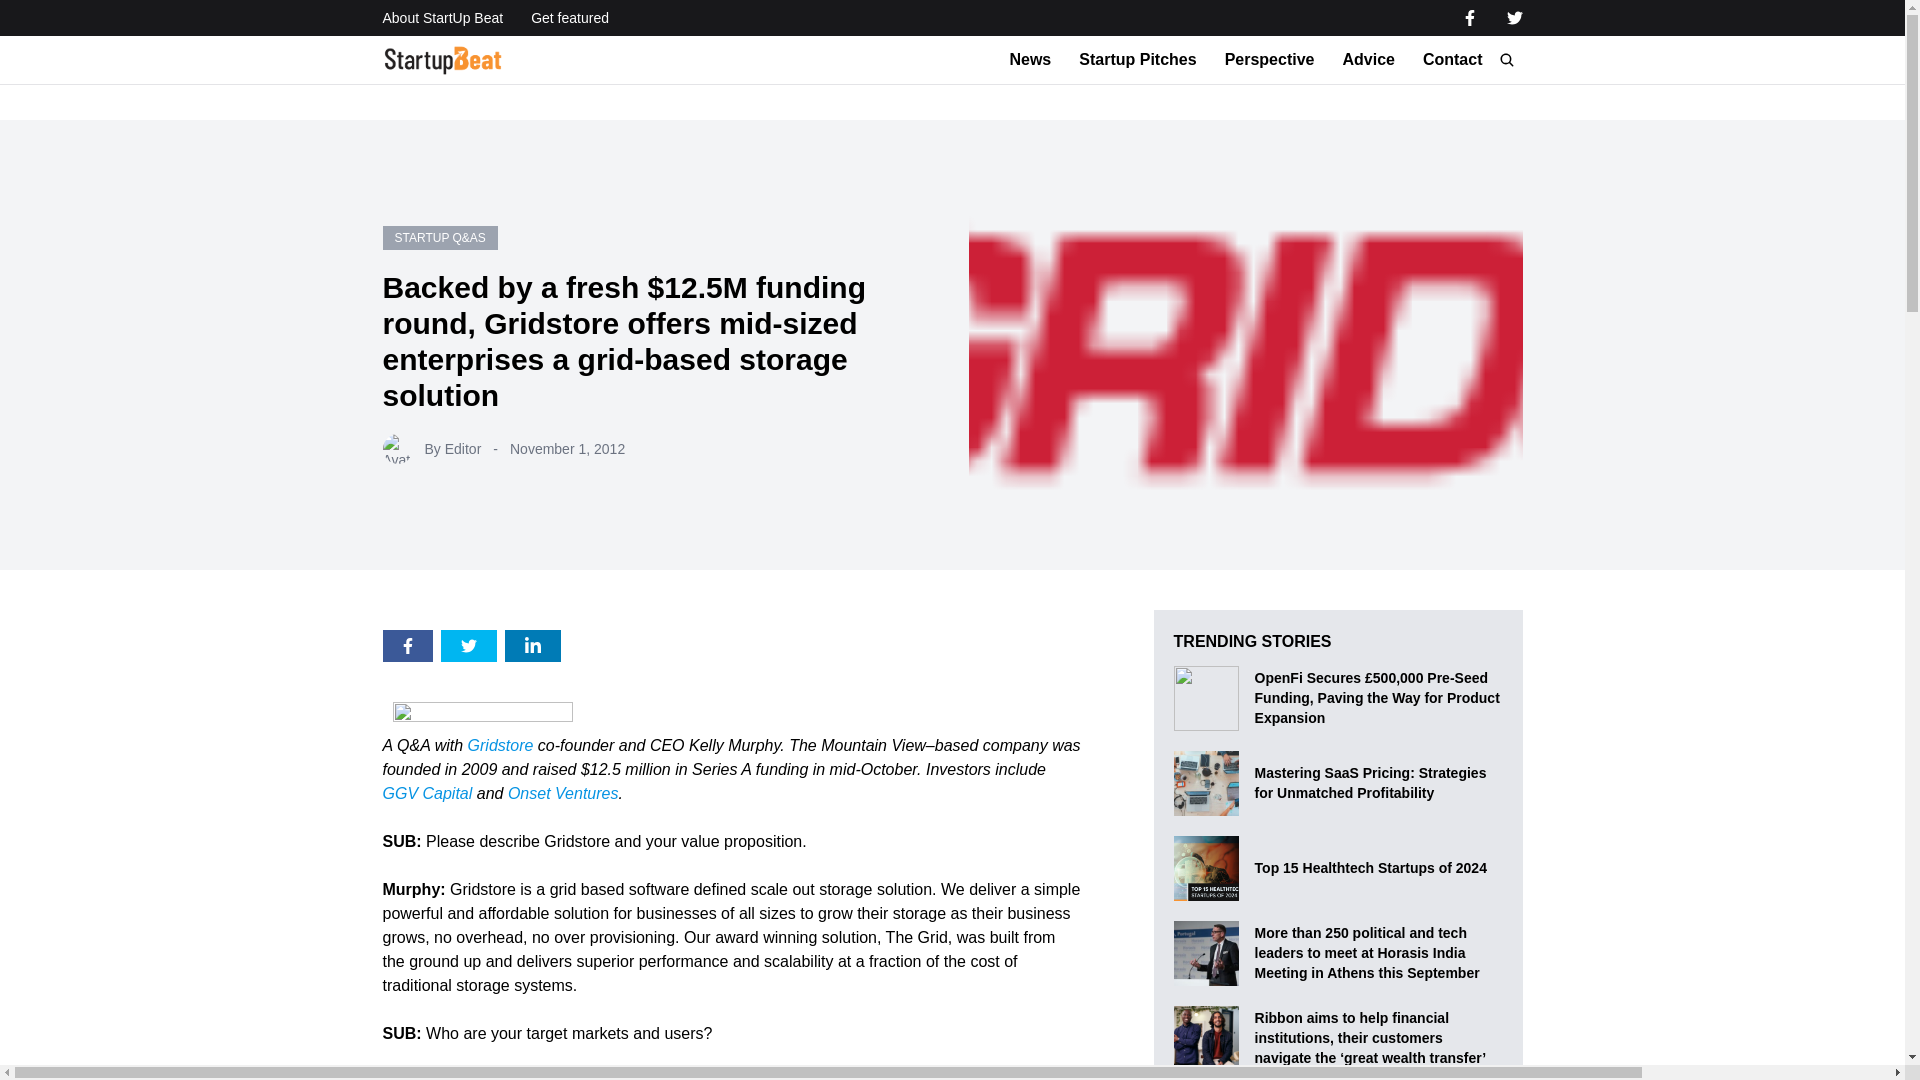 This screenshot has height=1080, width=1920. I want to click on Onset Ventures, so click(563, 794).